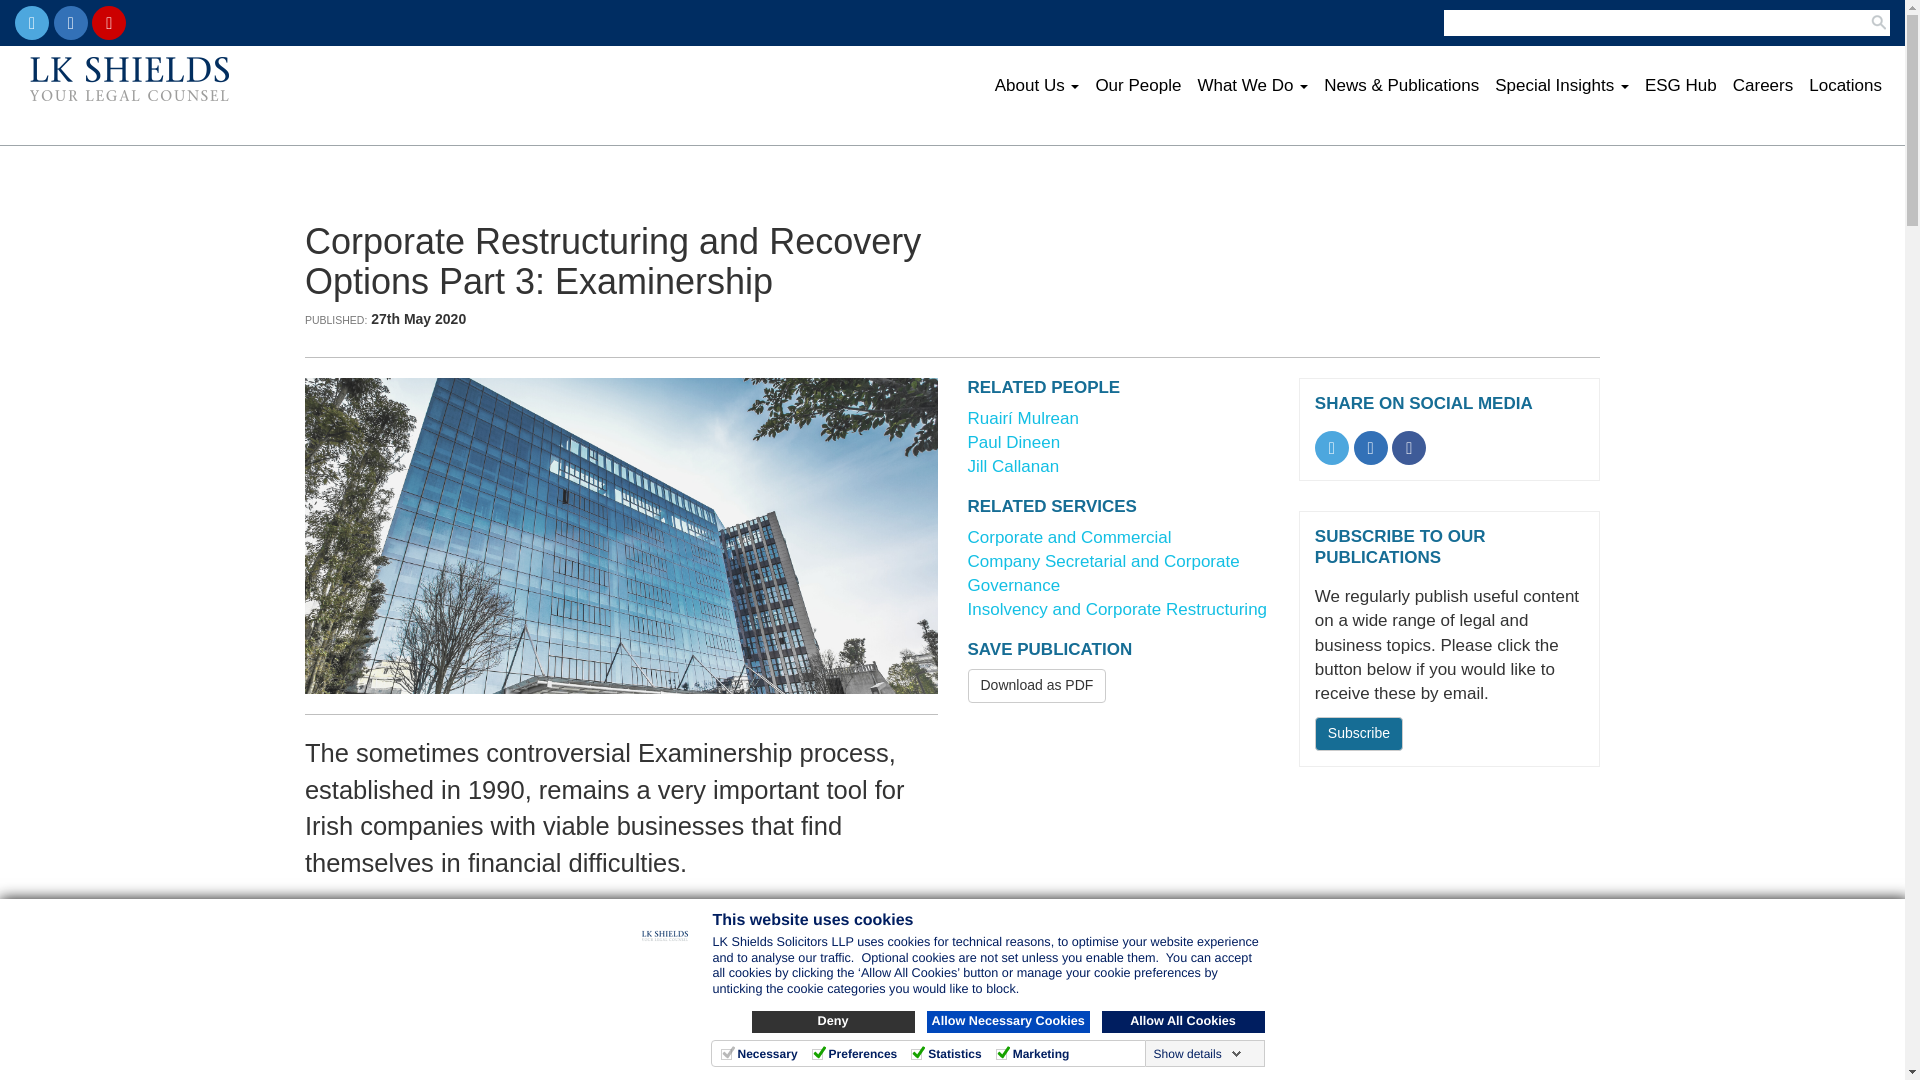 The height and width of the screenshot is (1080, 1920). What do you see at coordinates (1198, 1054) in the screenshot?
I see `Show details` at bounding box center [1198, 1054].